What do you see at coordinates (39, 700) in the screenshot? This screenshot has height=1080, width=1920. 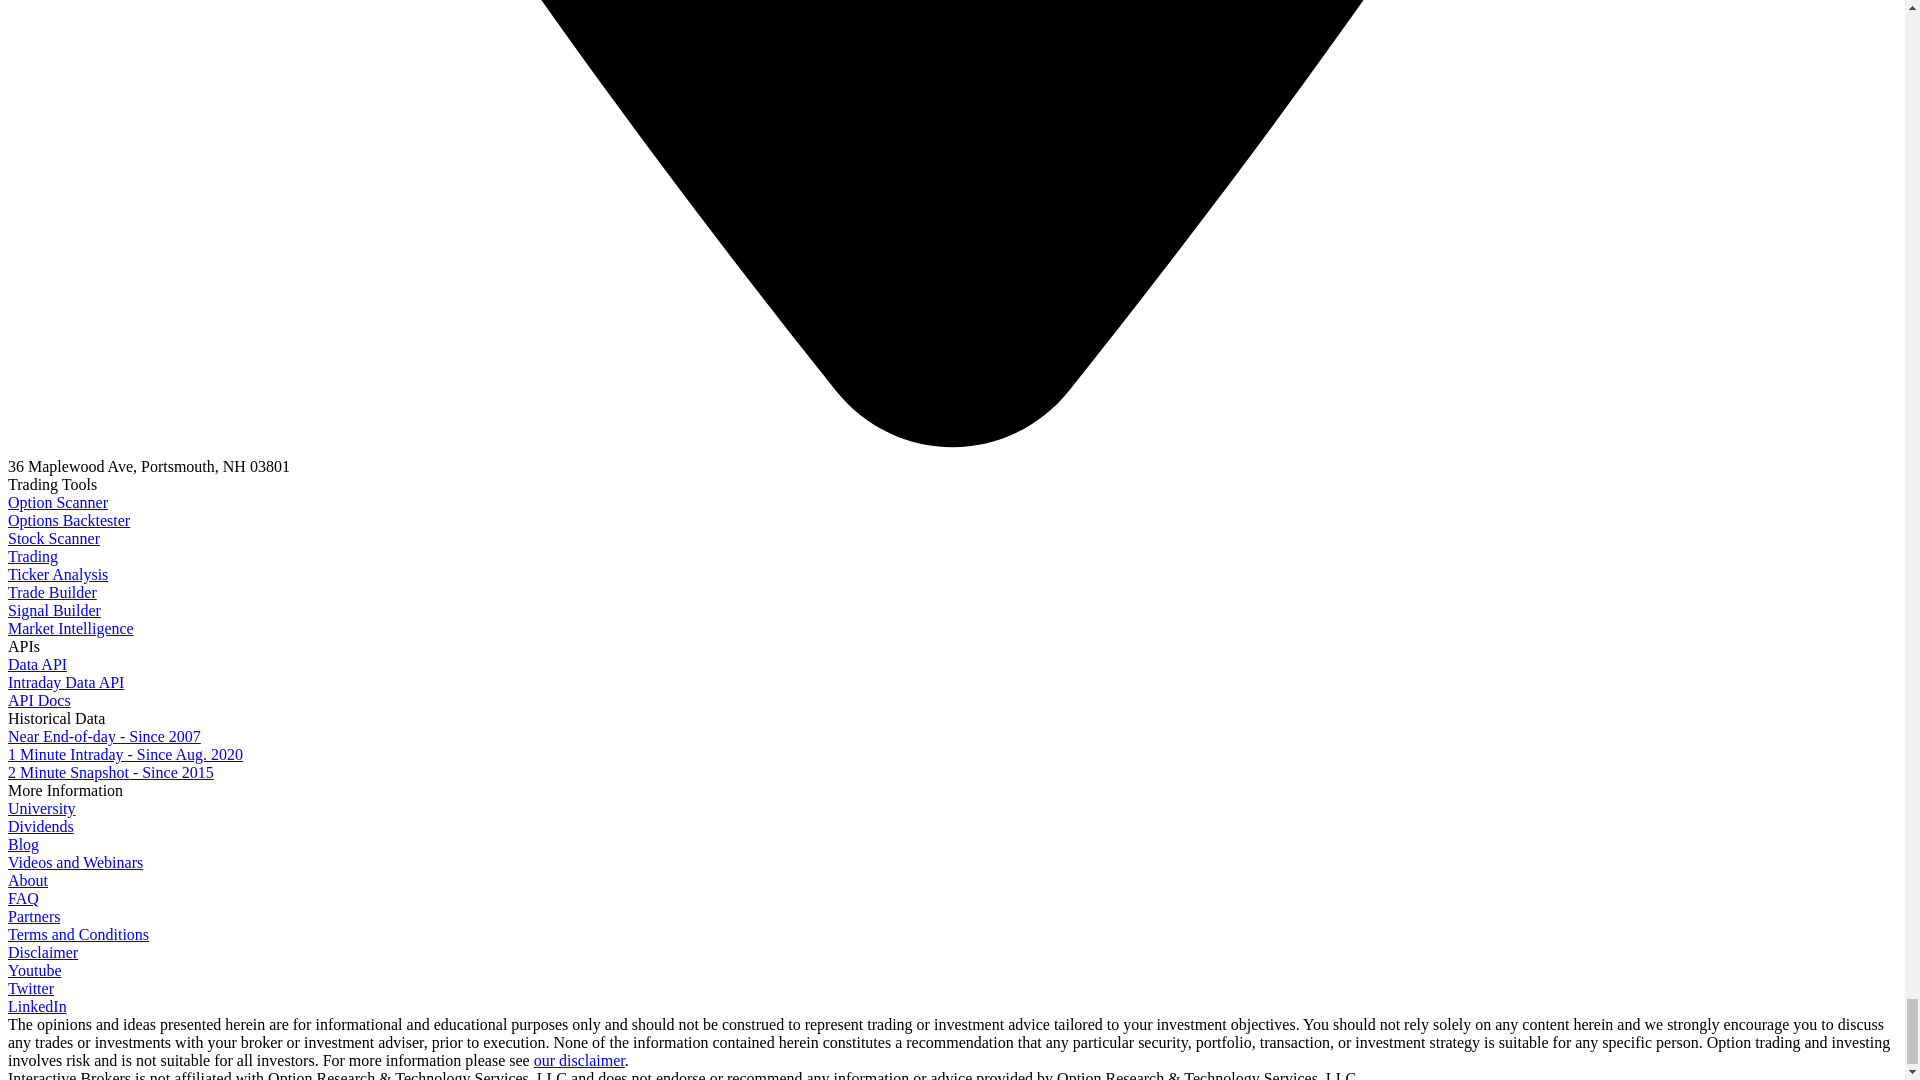 I see `API Docs` at bounding box center [39, 700].